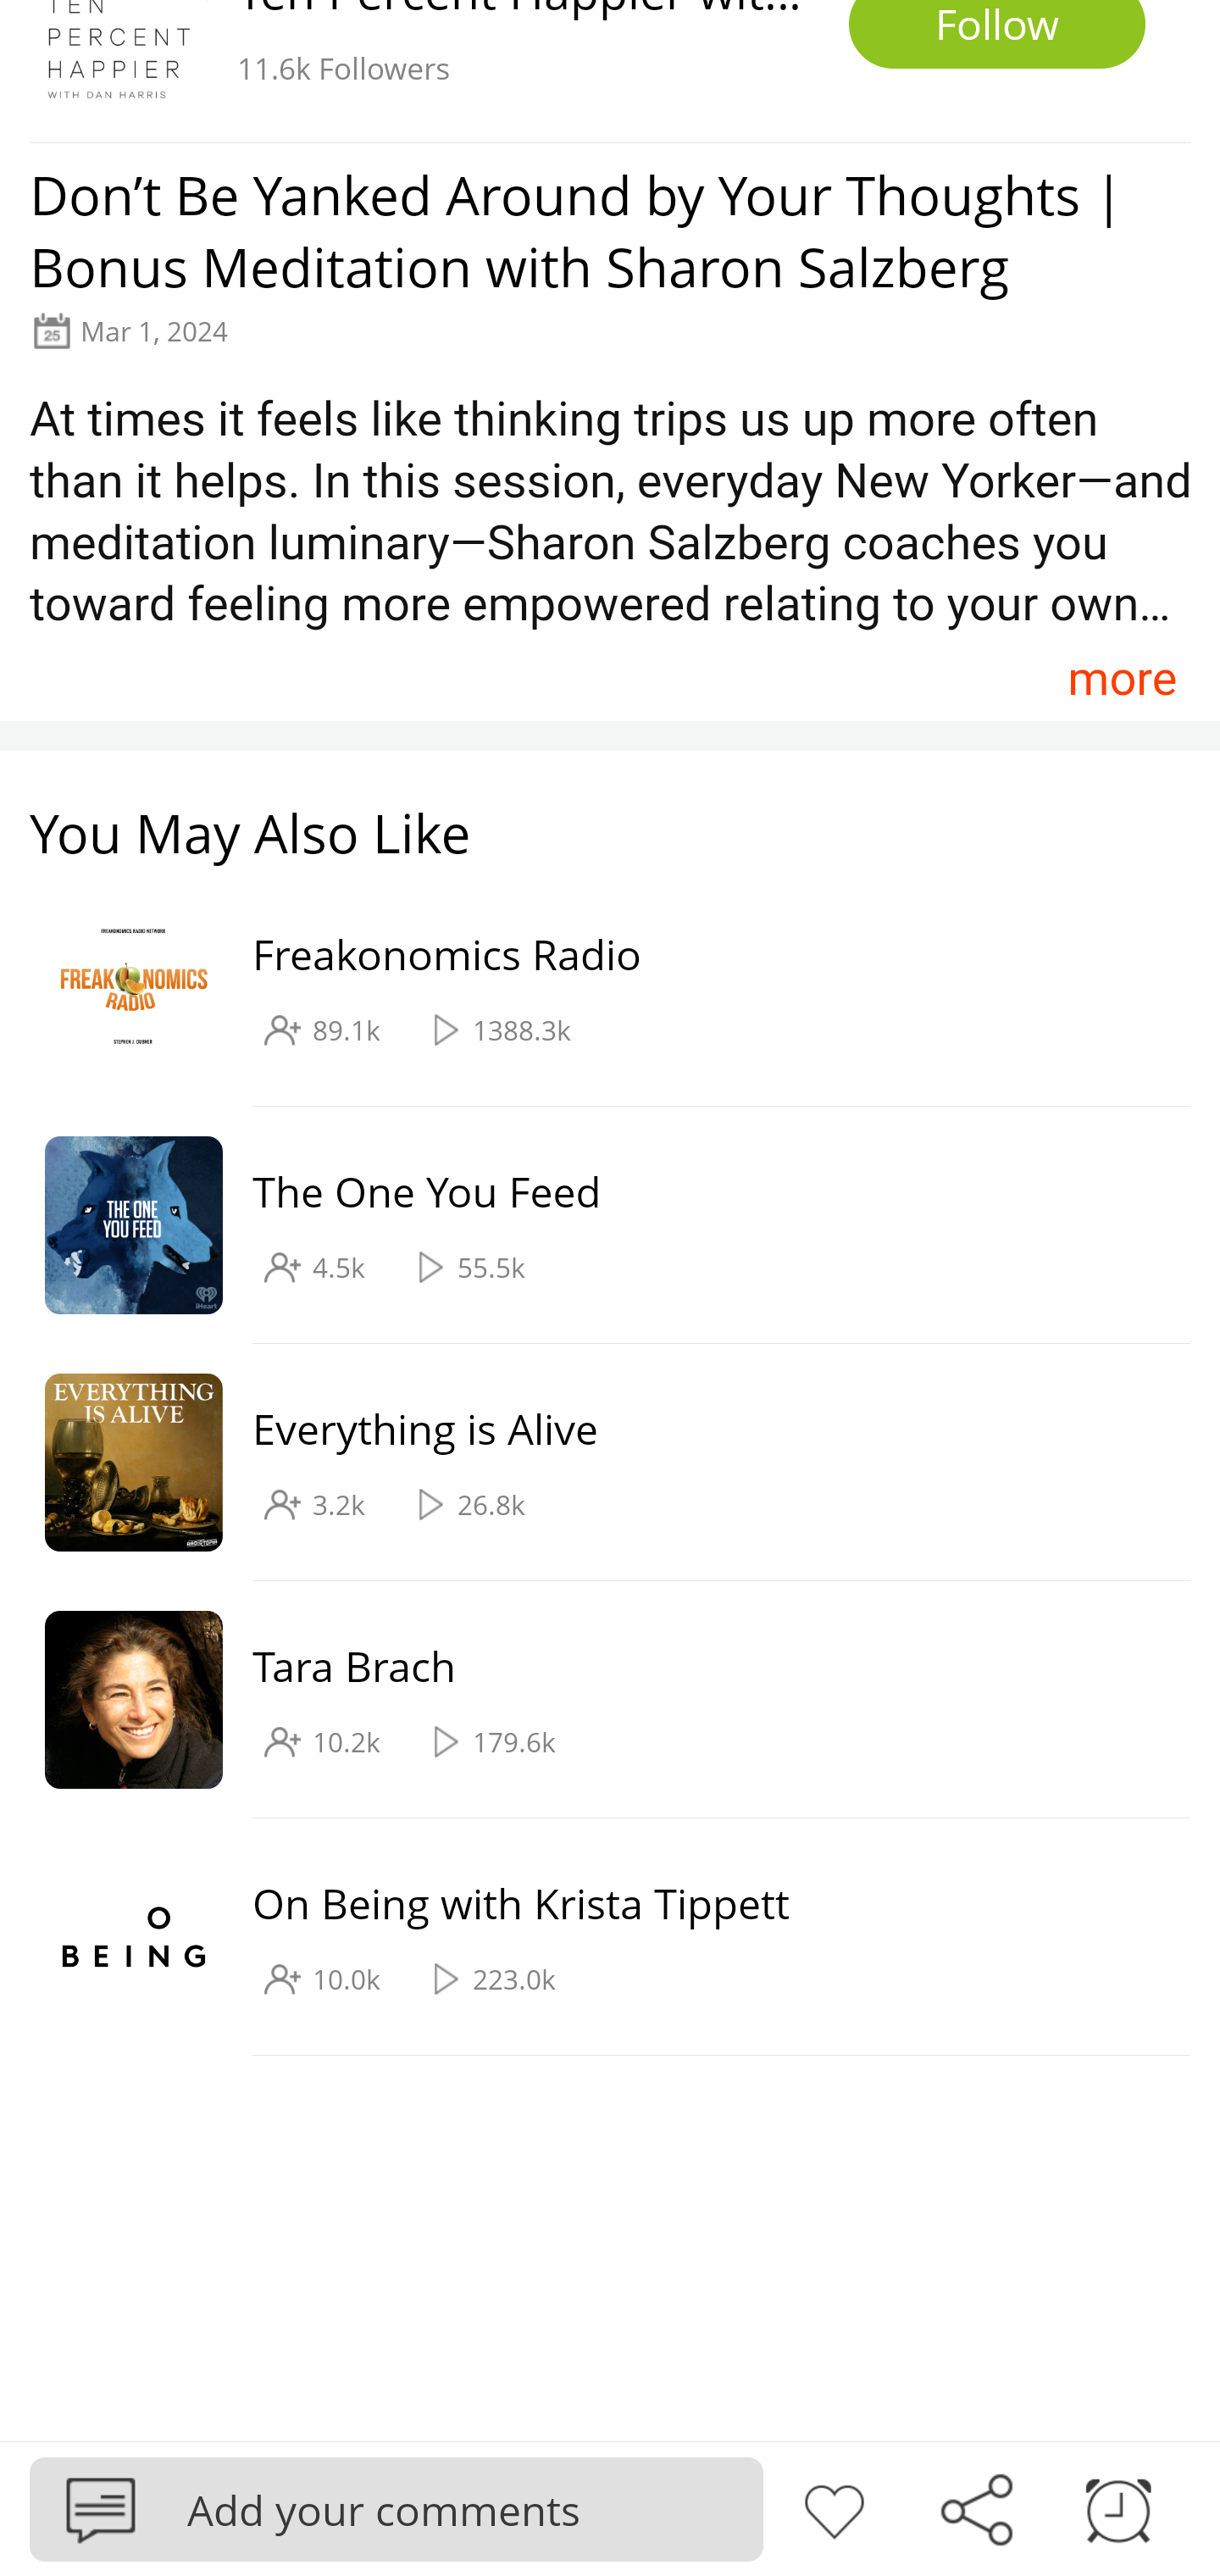 The height and width of the screenshot is (2576, 1220). Describe the element at coordinates (595, 1463) in the screenshot. I see `Everything is Alive 3.2k 26.8k` at that location.